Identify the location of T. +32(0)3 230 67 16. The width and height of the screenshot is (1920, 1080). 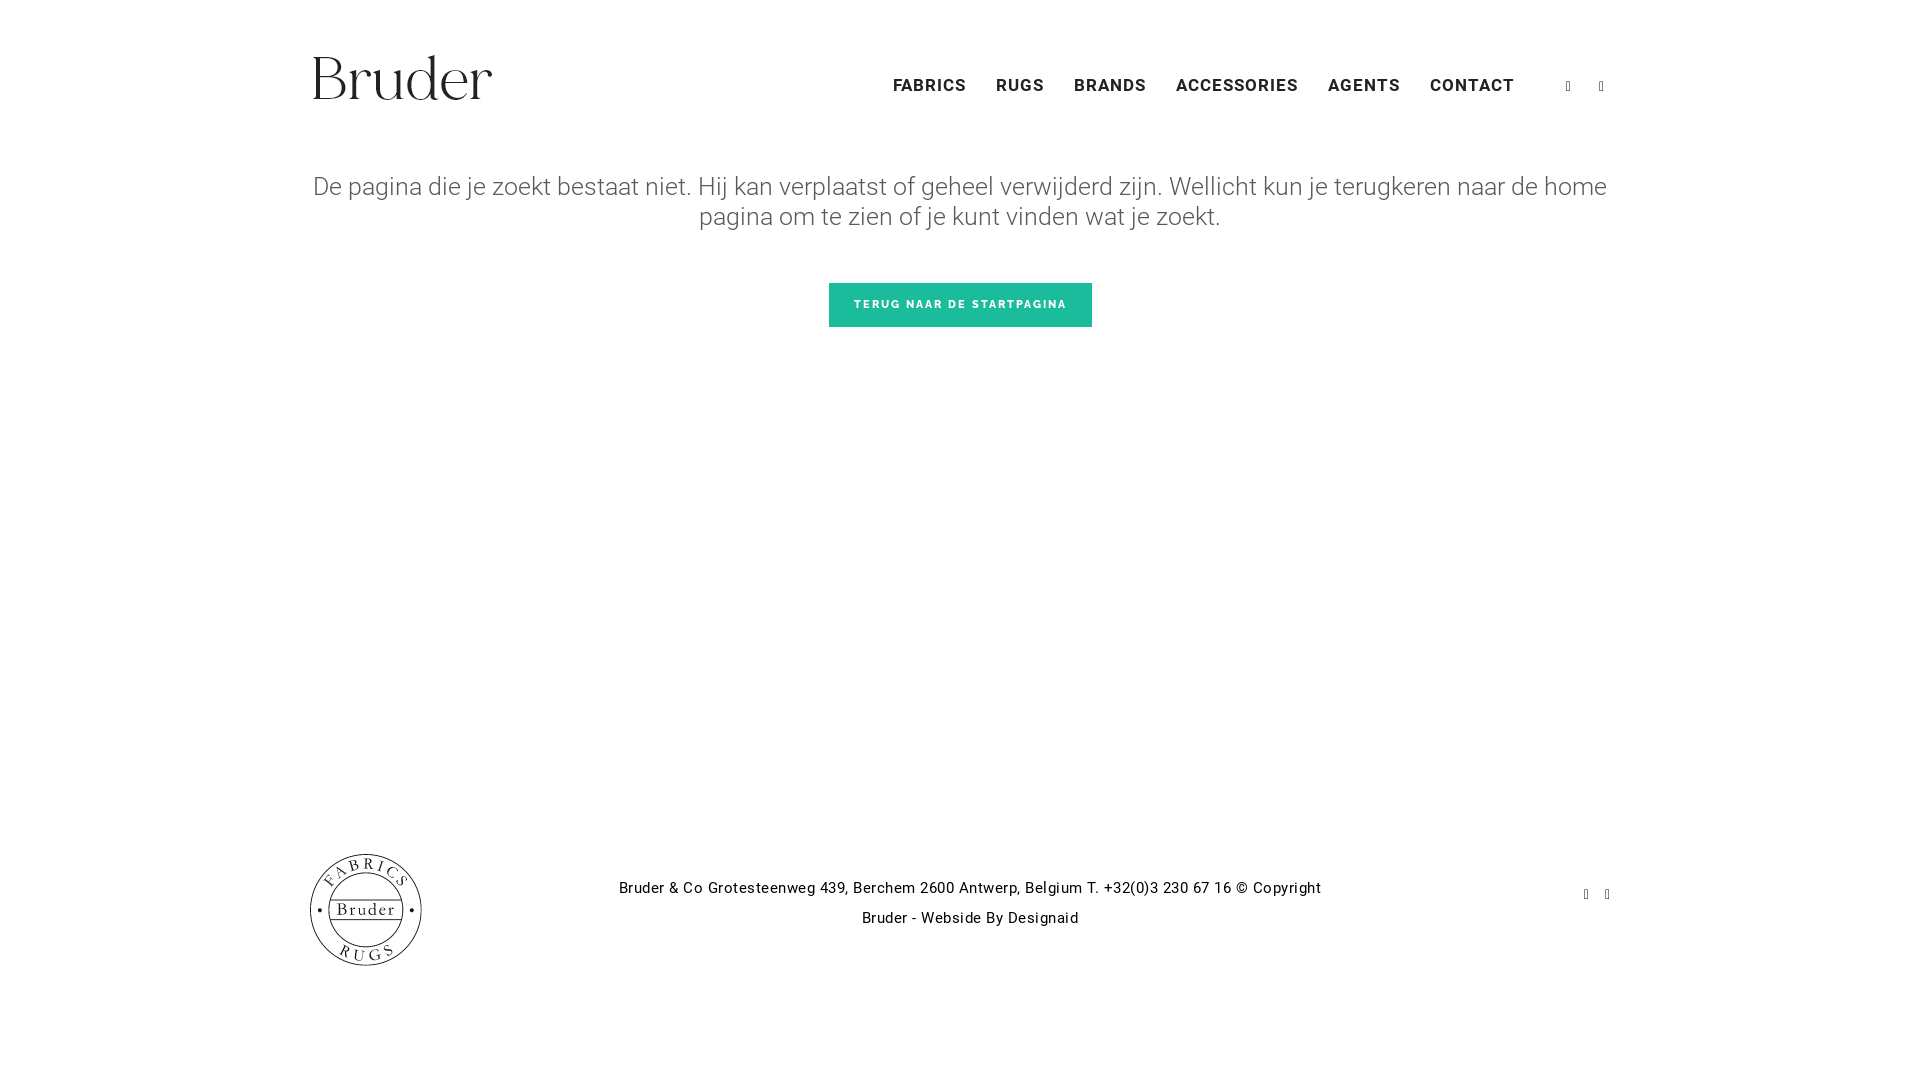
(1162, 888).